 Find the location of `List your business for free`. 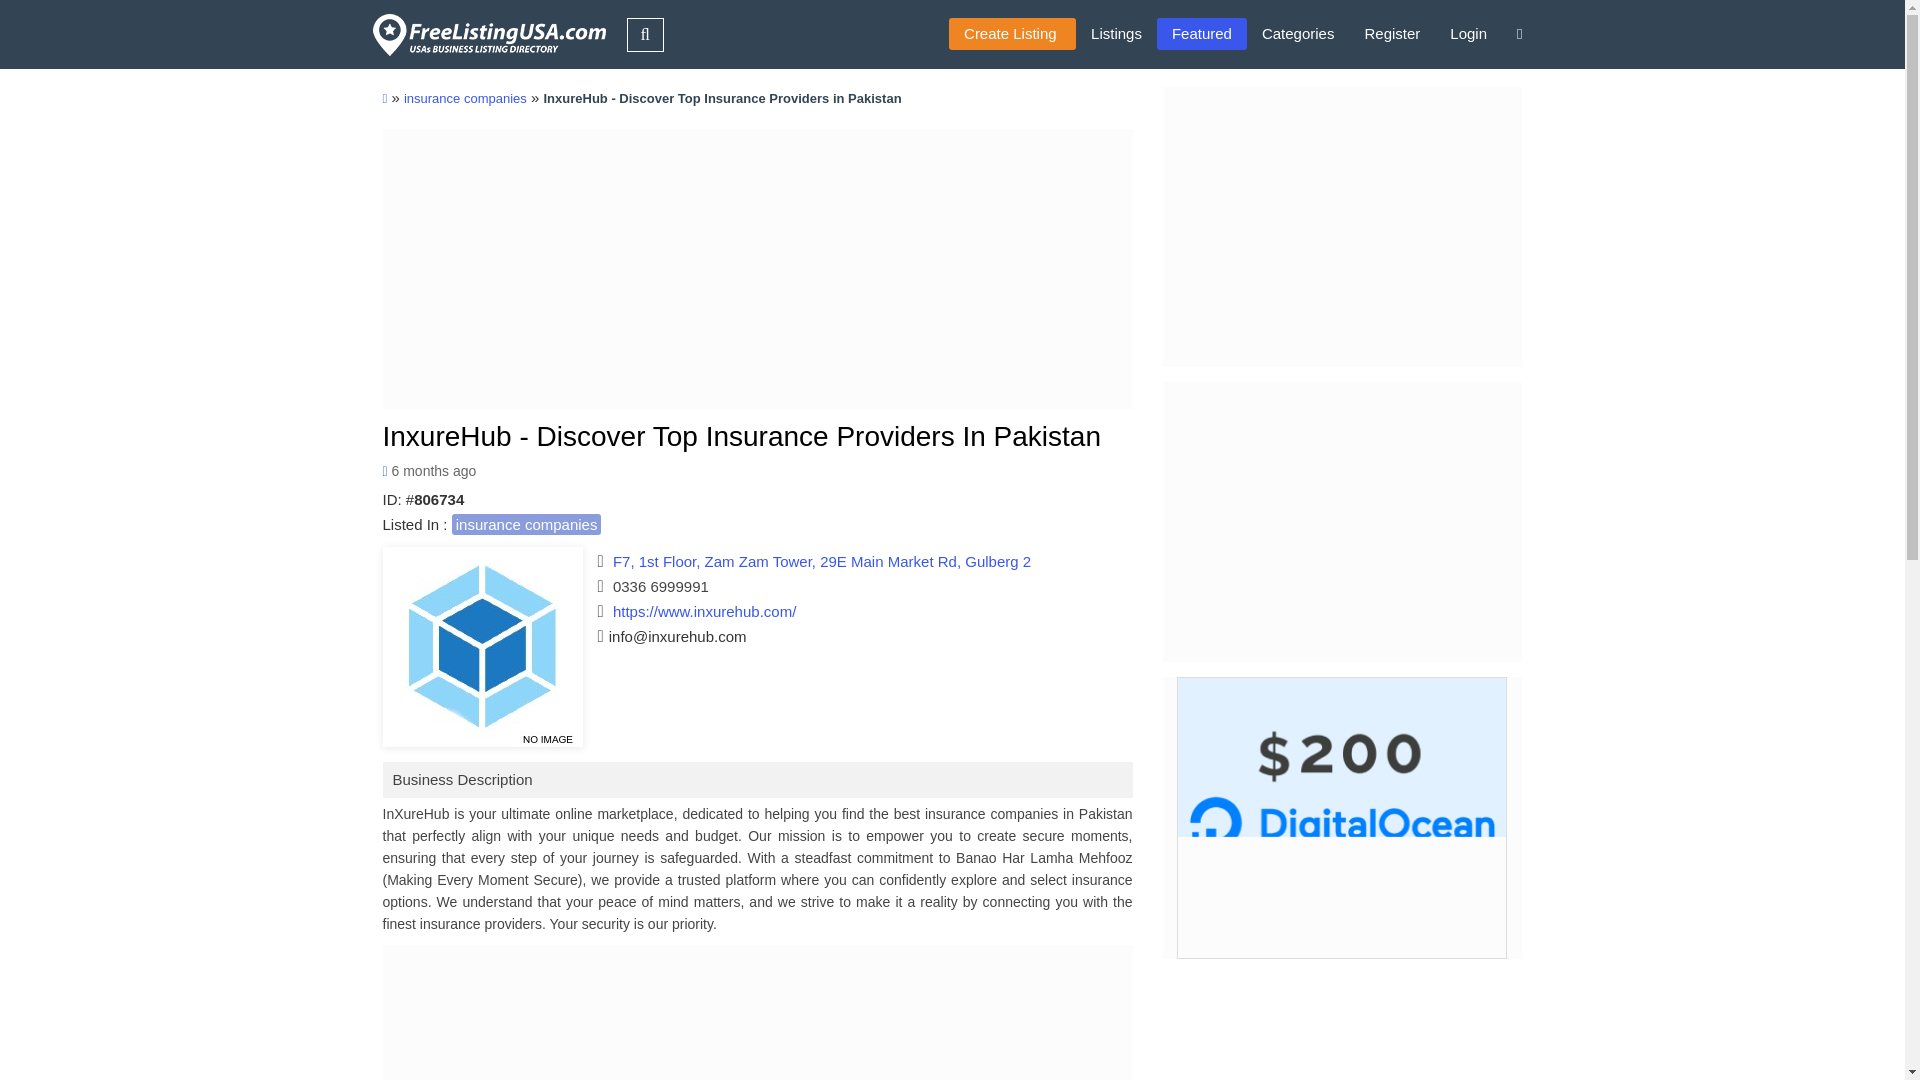

List your business for free is located at coordinates (1012, 34).